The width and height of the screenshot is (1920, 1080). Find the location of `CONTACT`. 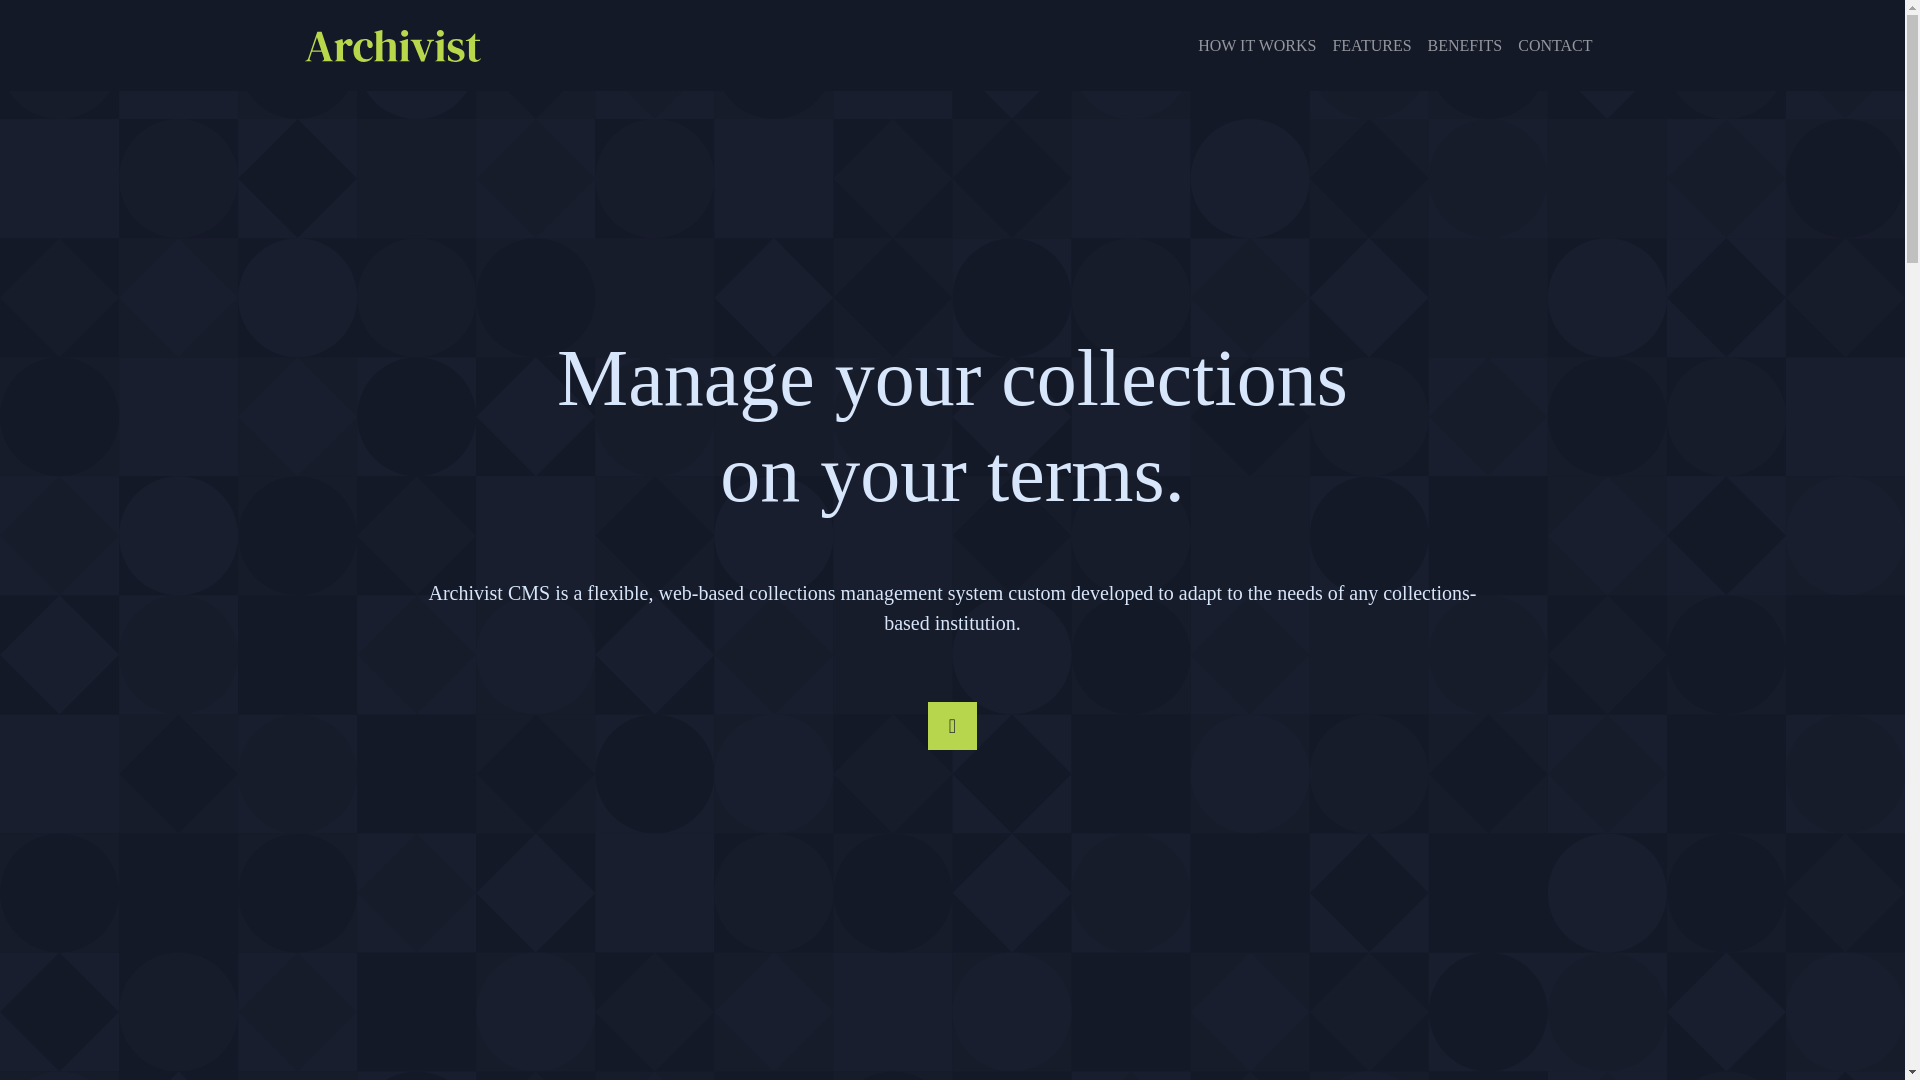

CONTACT is located at coordinates (1554, 45).